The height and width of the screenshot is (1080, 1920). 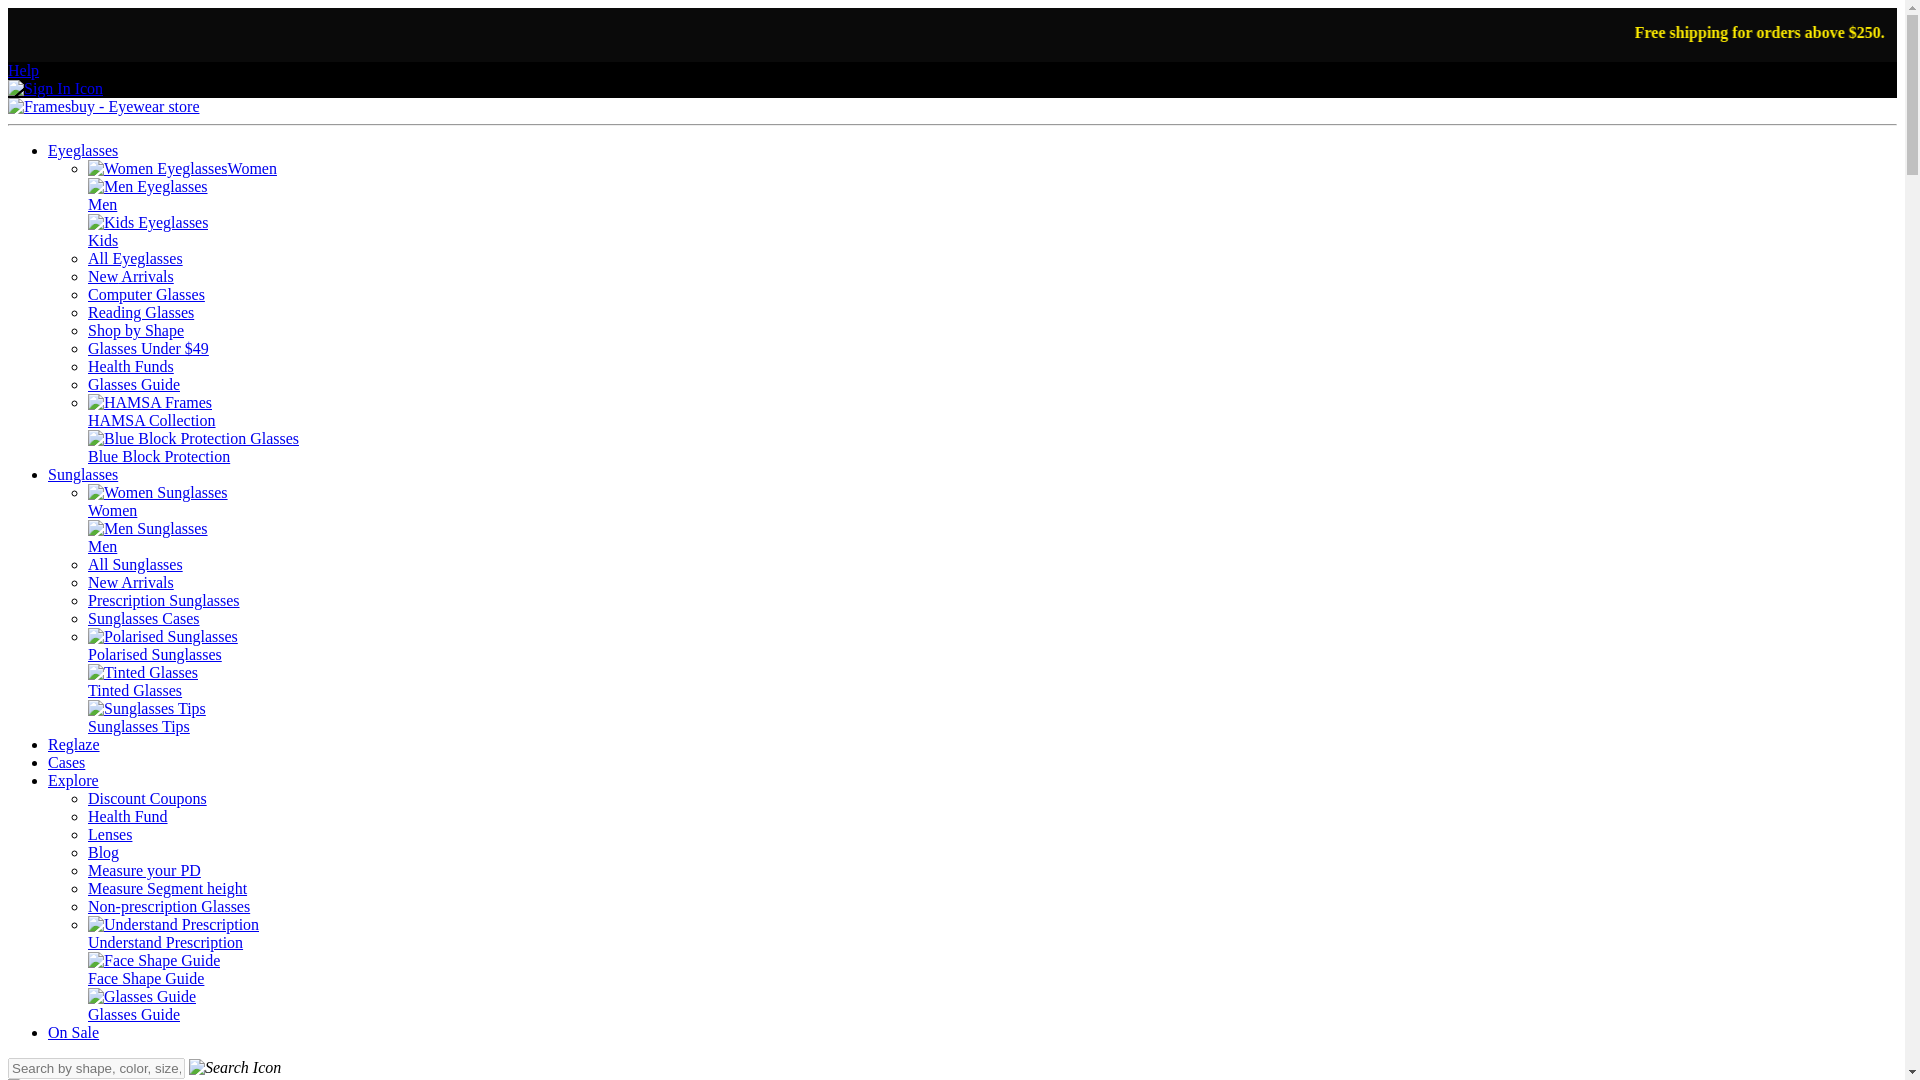 I want to click on Shop by Shape, so click(x=136, y=330).